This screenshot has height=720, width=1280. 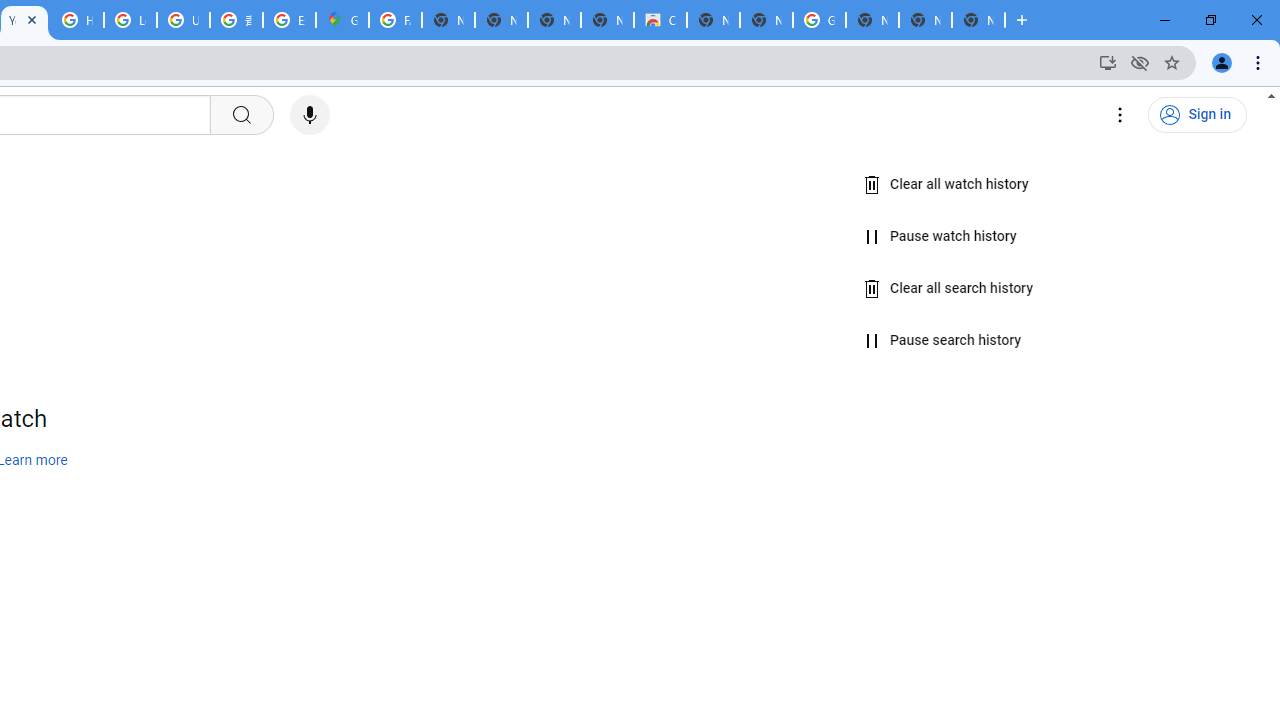 I want to click on Pause watch history, so click(x=940, y=236).